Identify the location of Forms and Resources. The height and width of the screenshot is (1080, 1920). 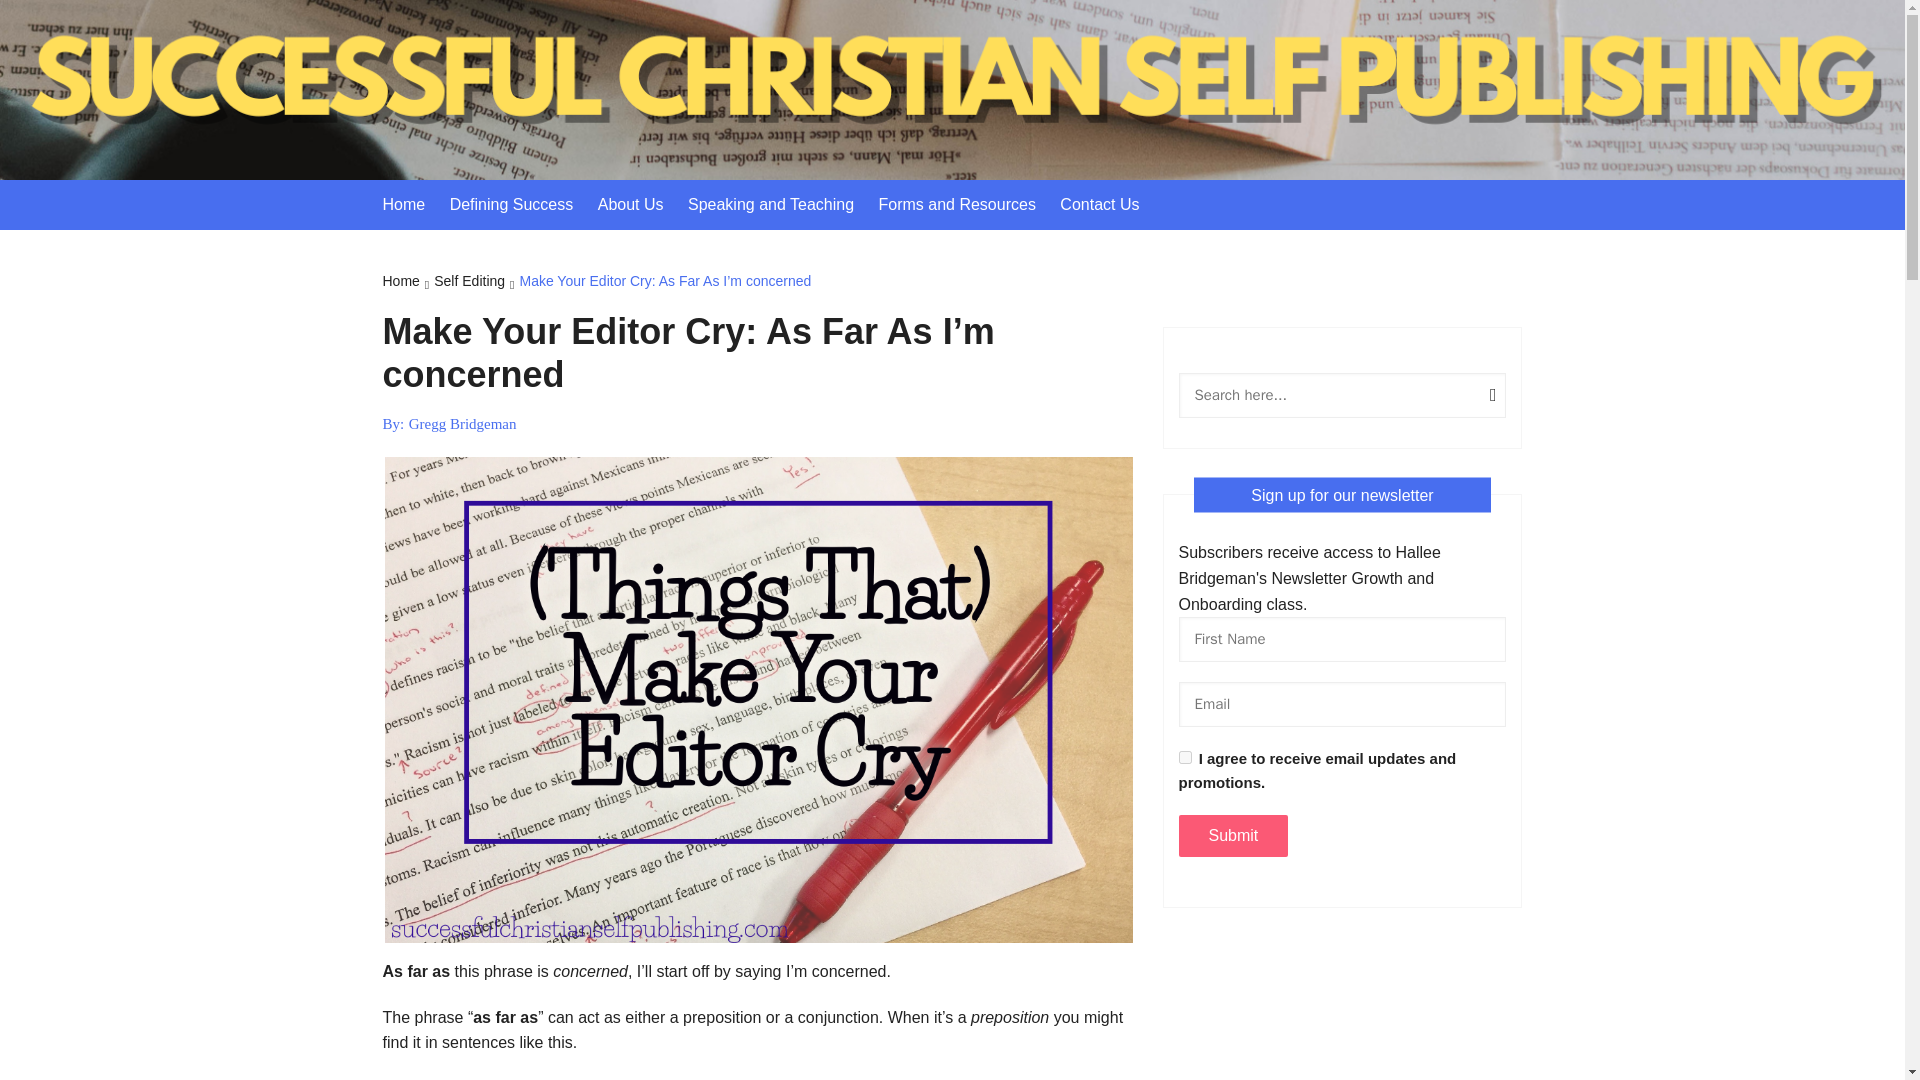
(966, 205).